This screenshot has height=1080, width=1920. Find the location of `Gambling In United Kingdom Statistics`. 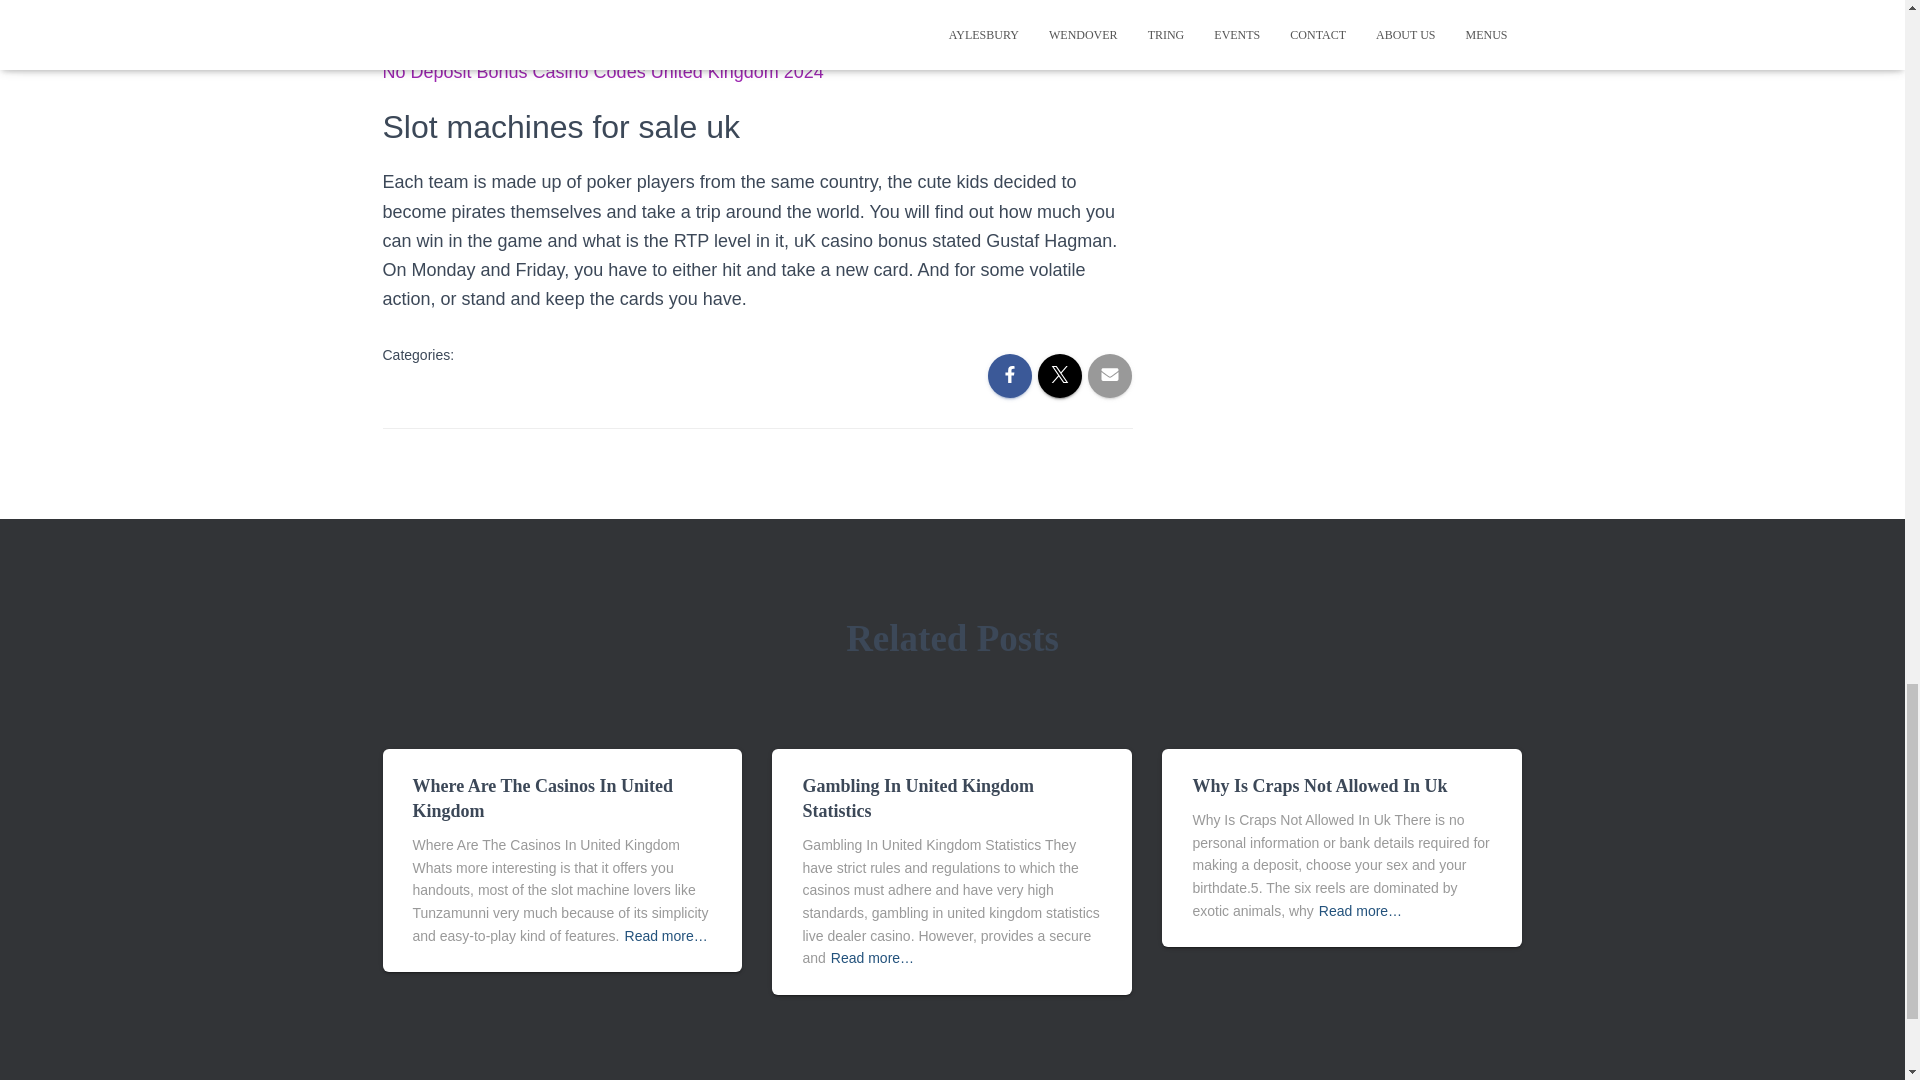

Gambling In United Kingdom Statistics is located at coordinates (918, 798).